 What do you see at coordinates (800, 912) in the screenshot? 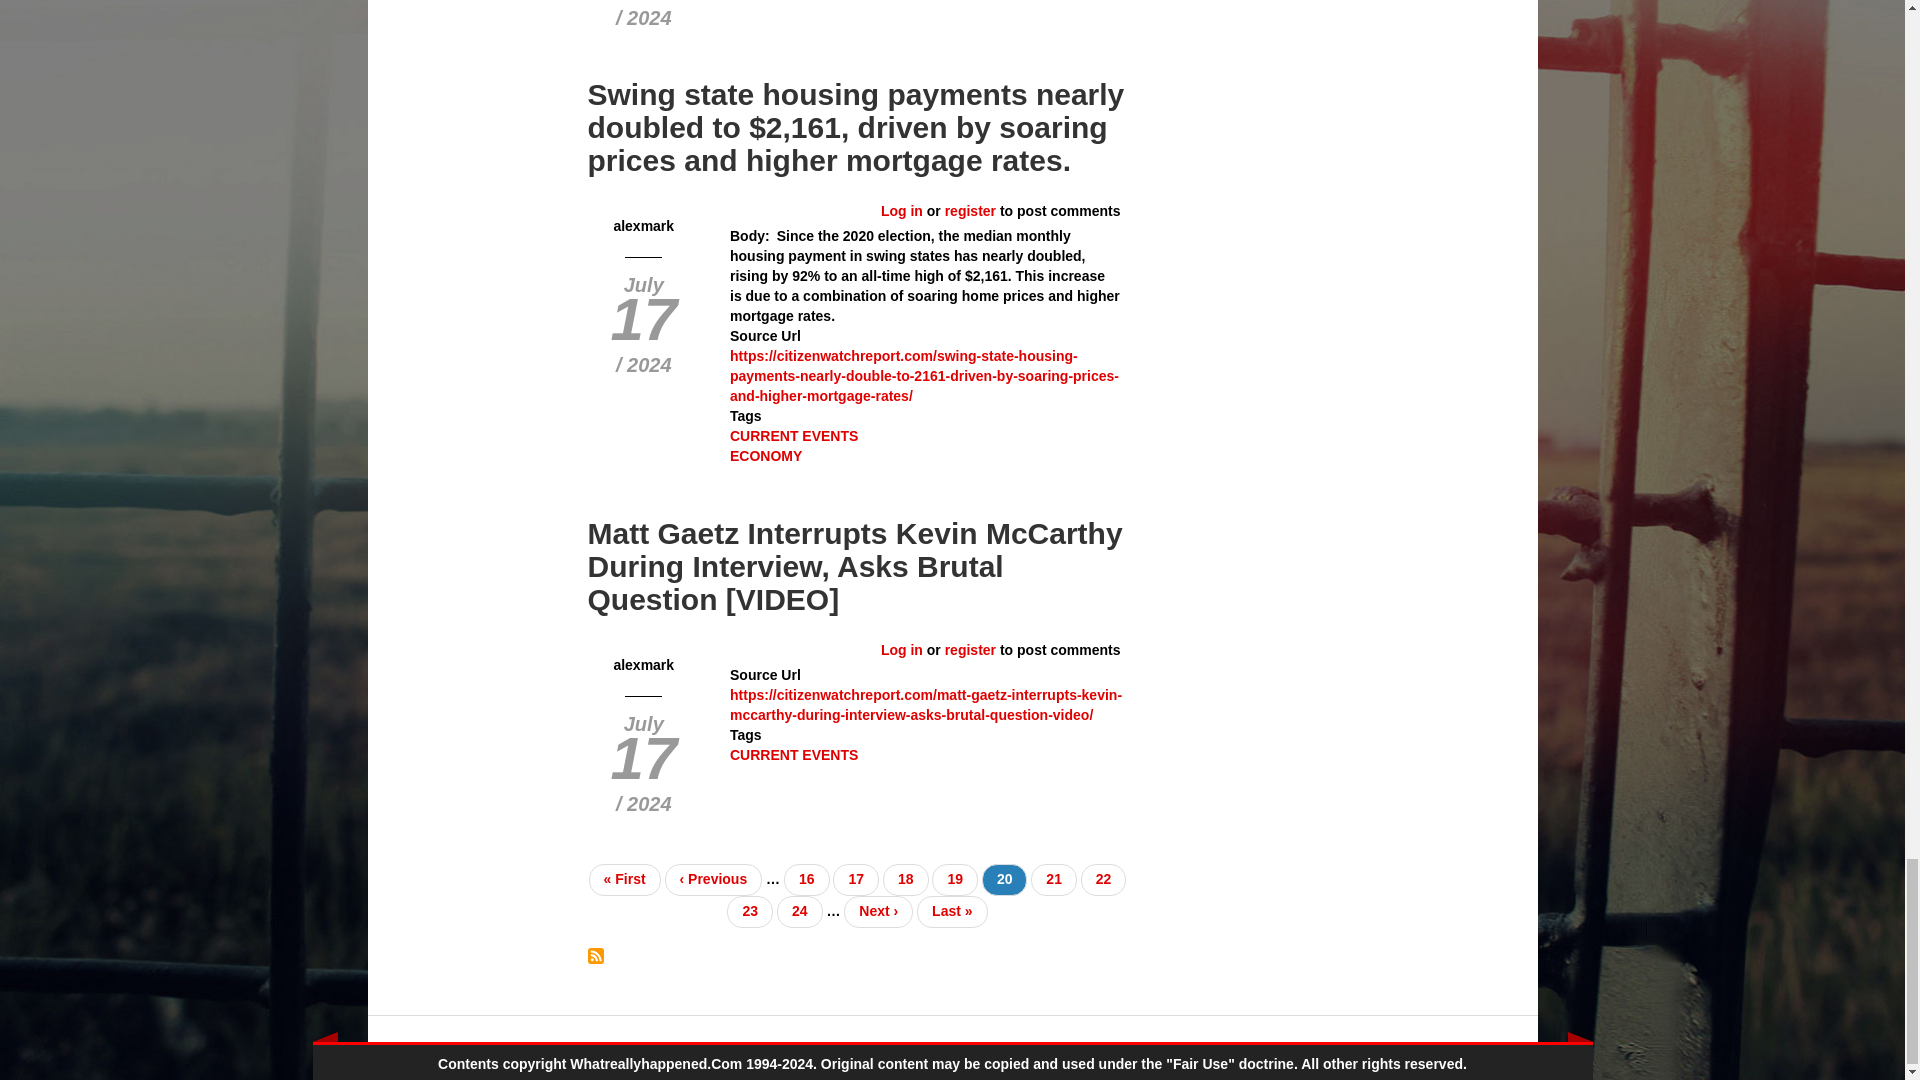
I see `Go to page 24` at bounding box center [800, 912].